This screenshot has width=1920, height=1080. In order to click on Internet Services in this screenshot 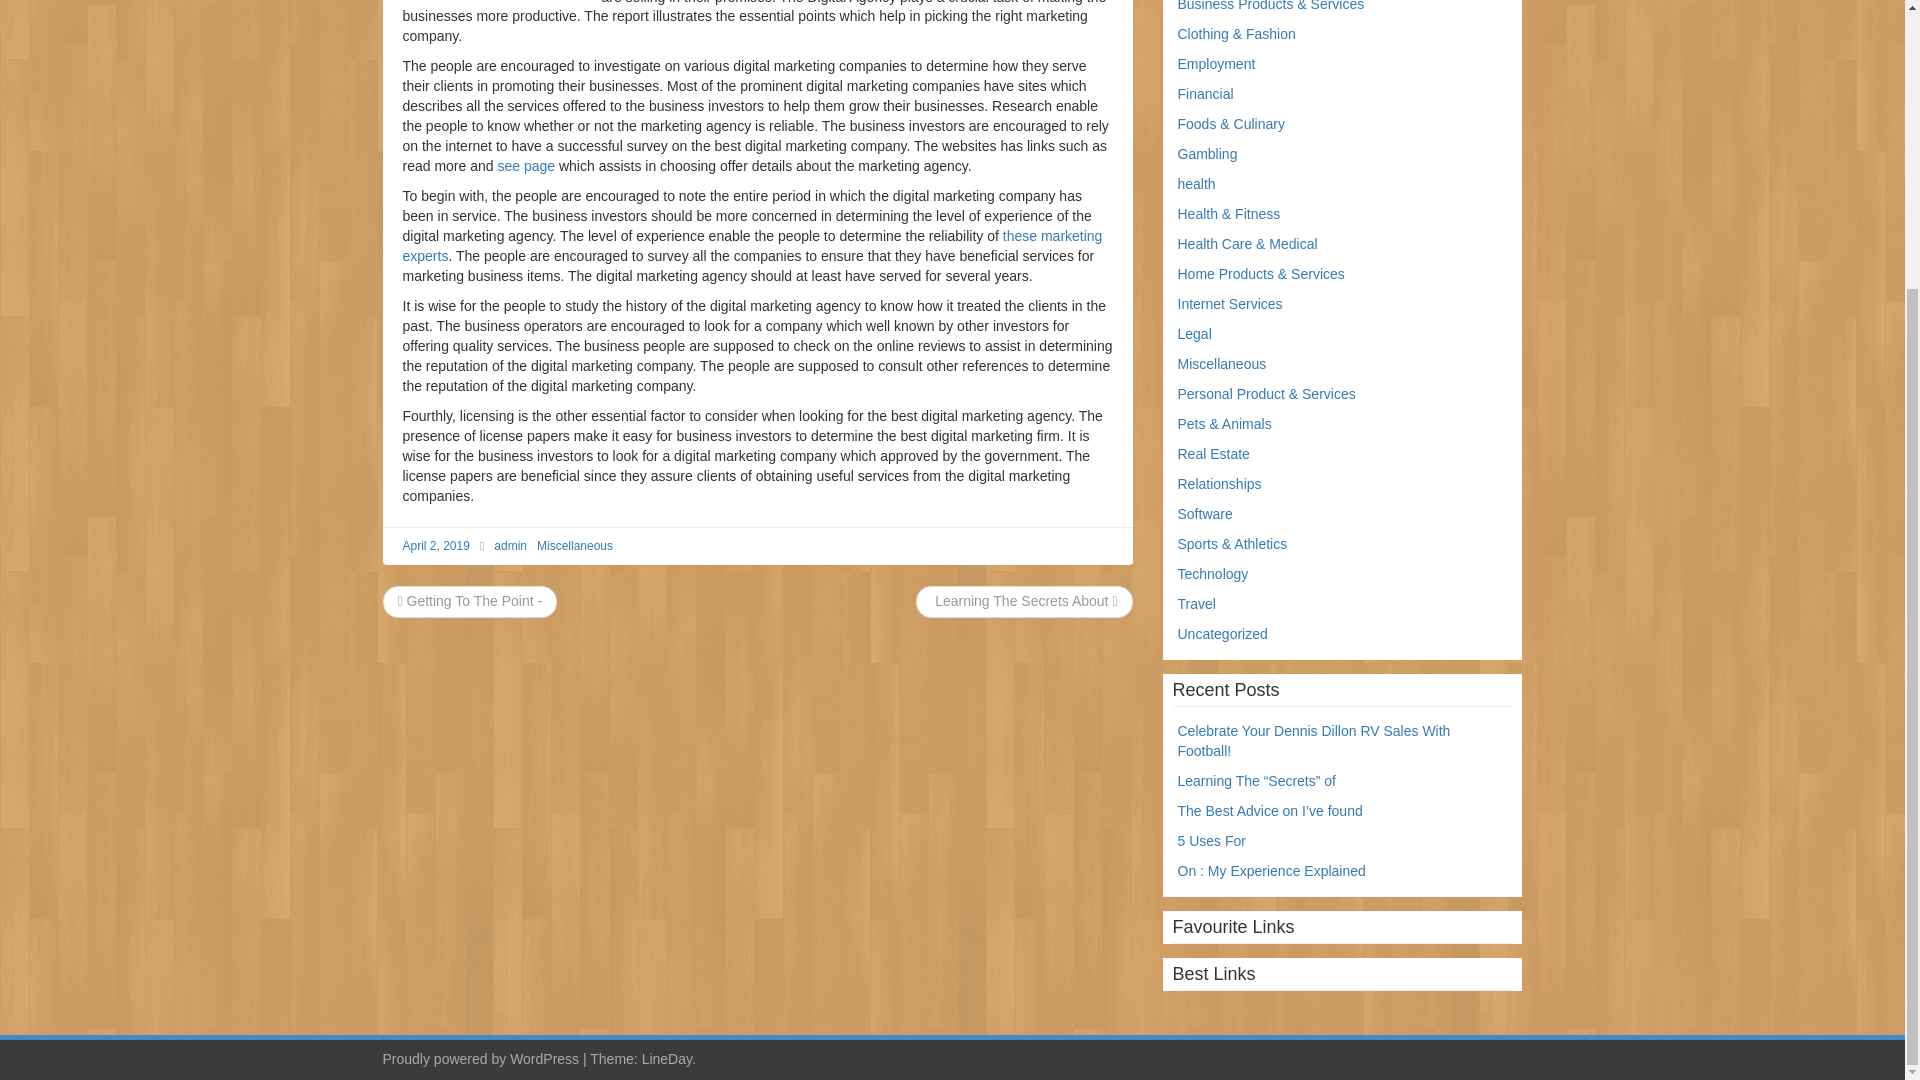, I will do `click(1230, 304)`.